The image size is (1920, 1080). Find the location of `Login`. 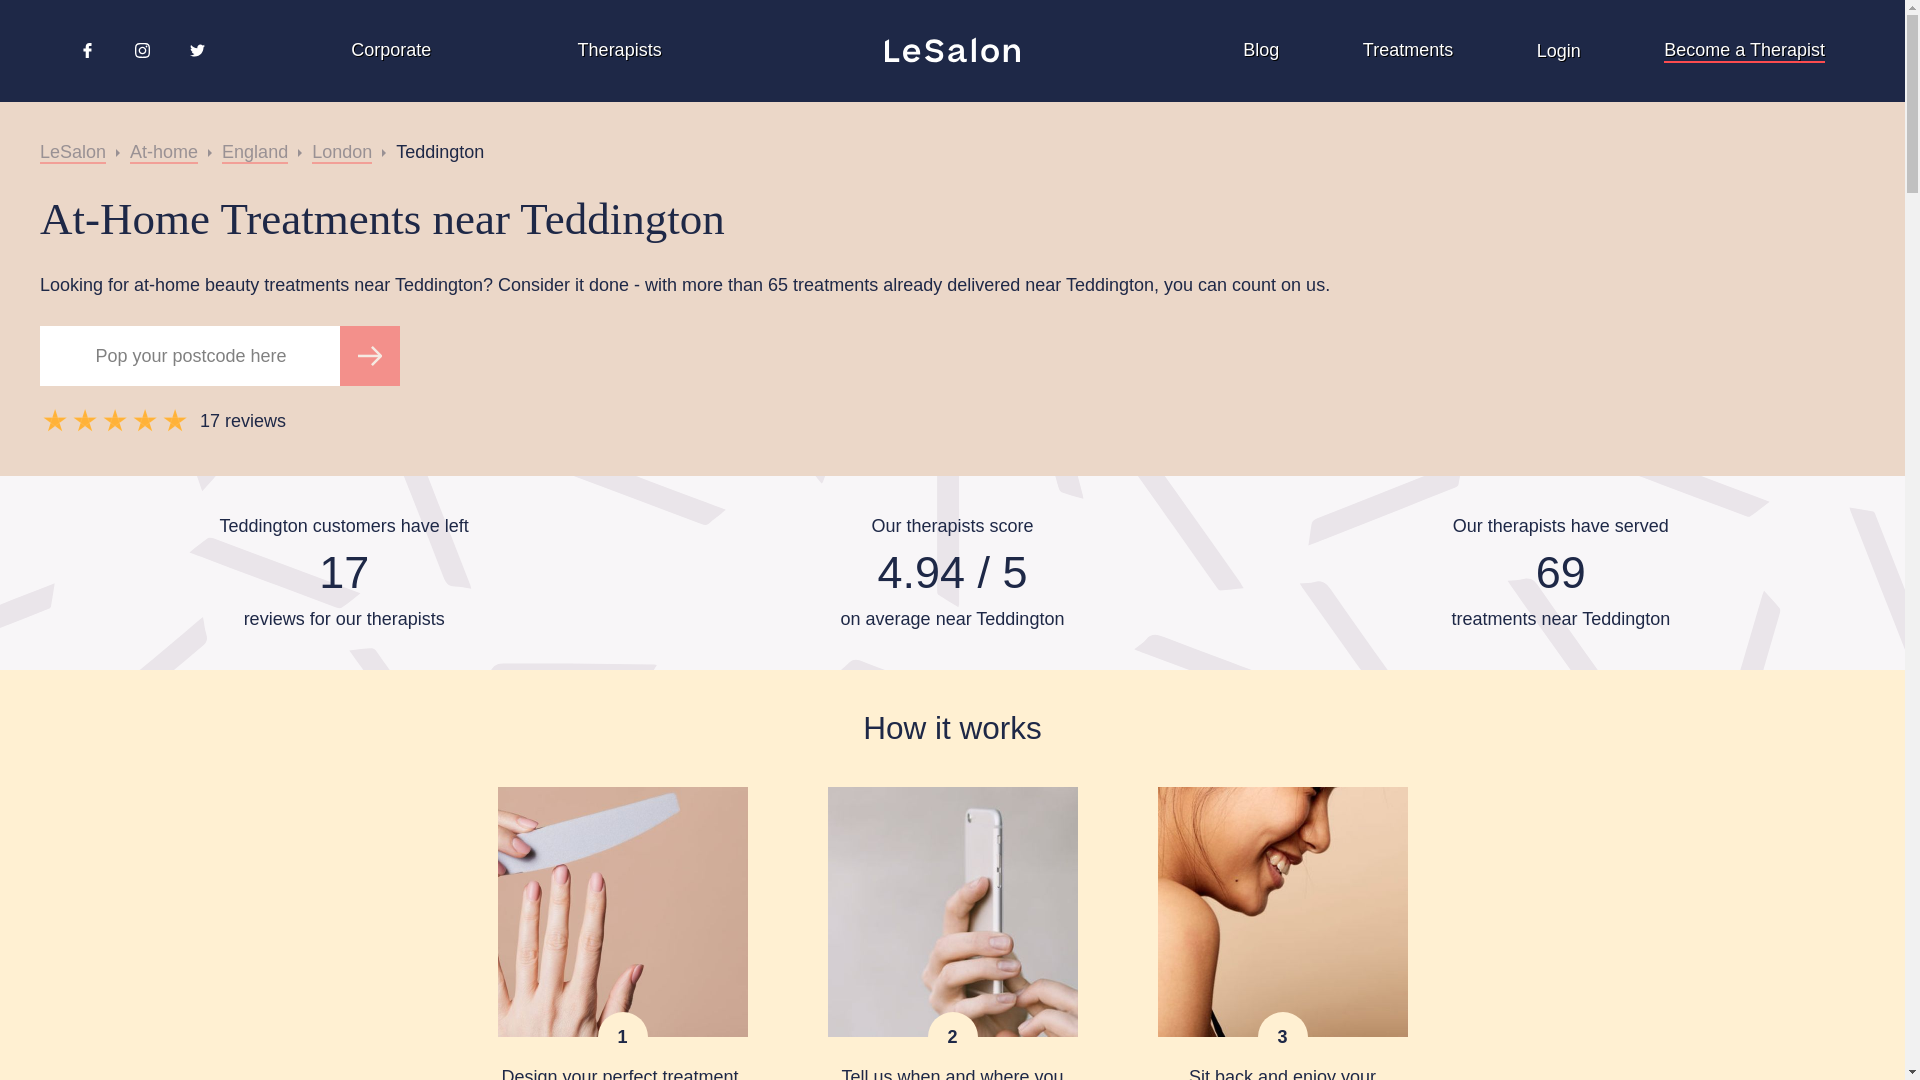

Login is located at coordinates (1558, 50).